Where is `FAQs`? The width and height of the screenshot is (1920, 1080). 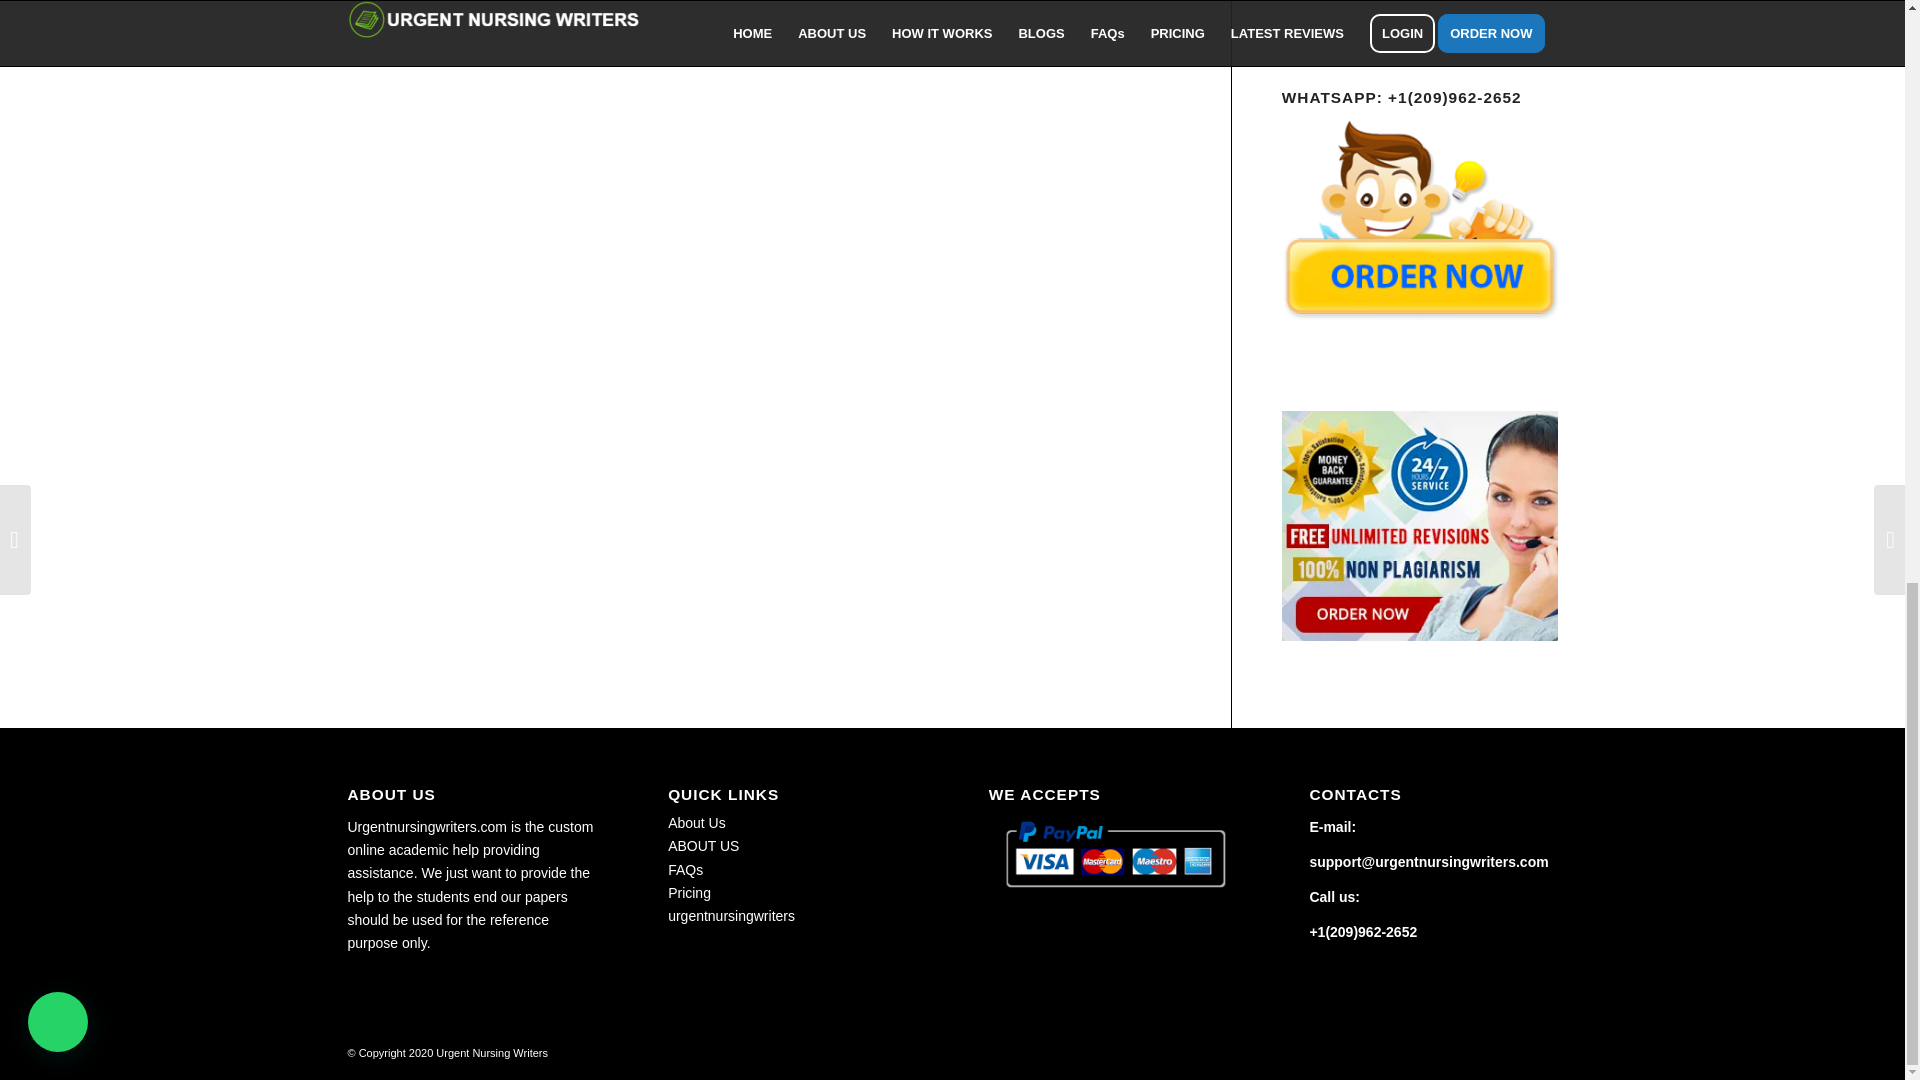 FAQs is located at coordinates (685, 870).